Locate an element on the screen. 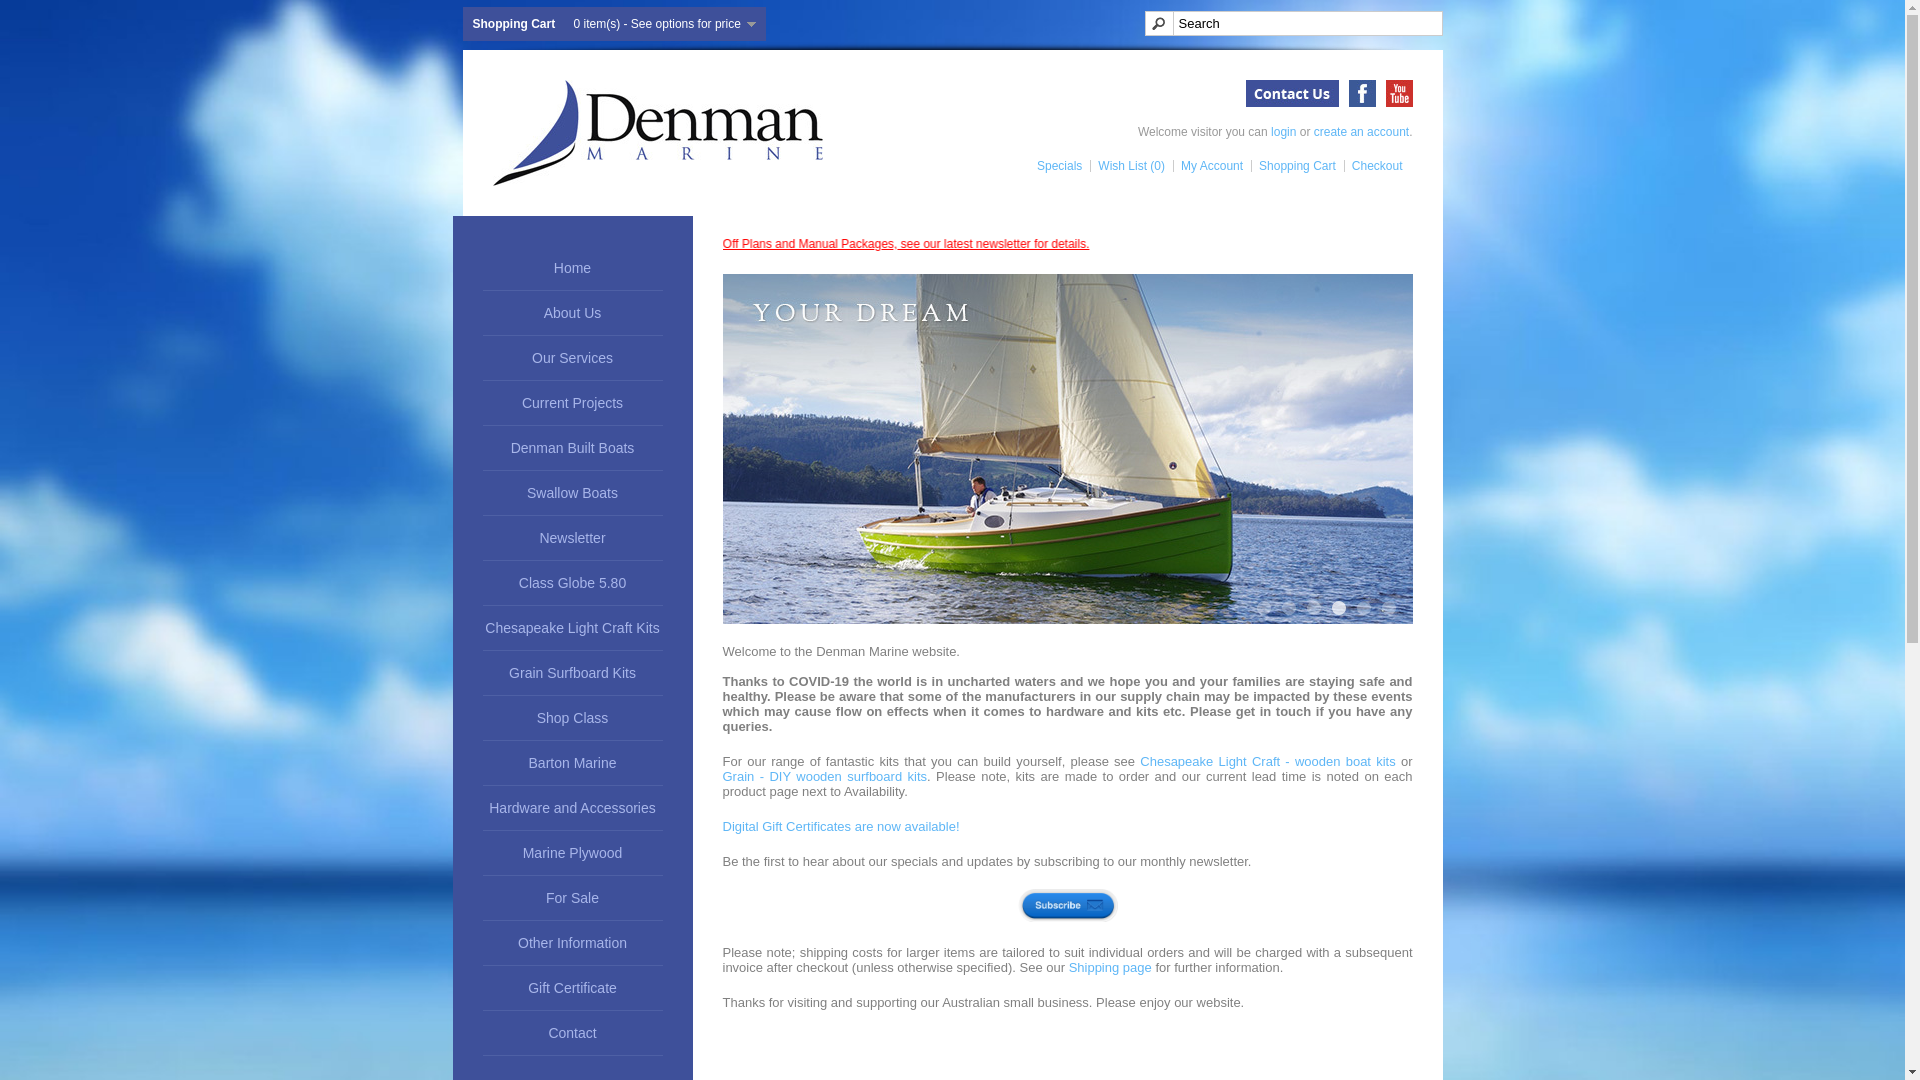  Contact is located at coordinates (572, 1034).